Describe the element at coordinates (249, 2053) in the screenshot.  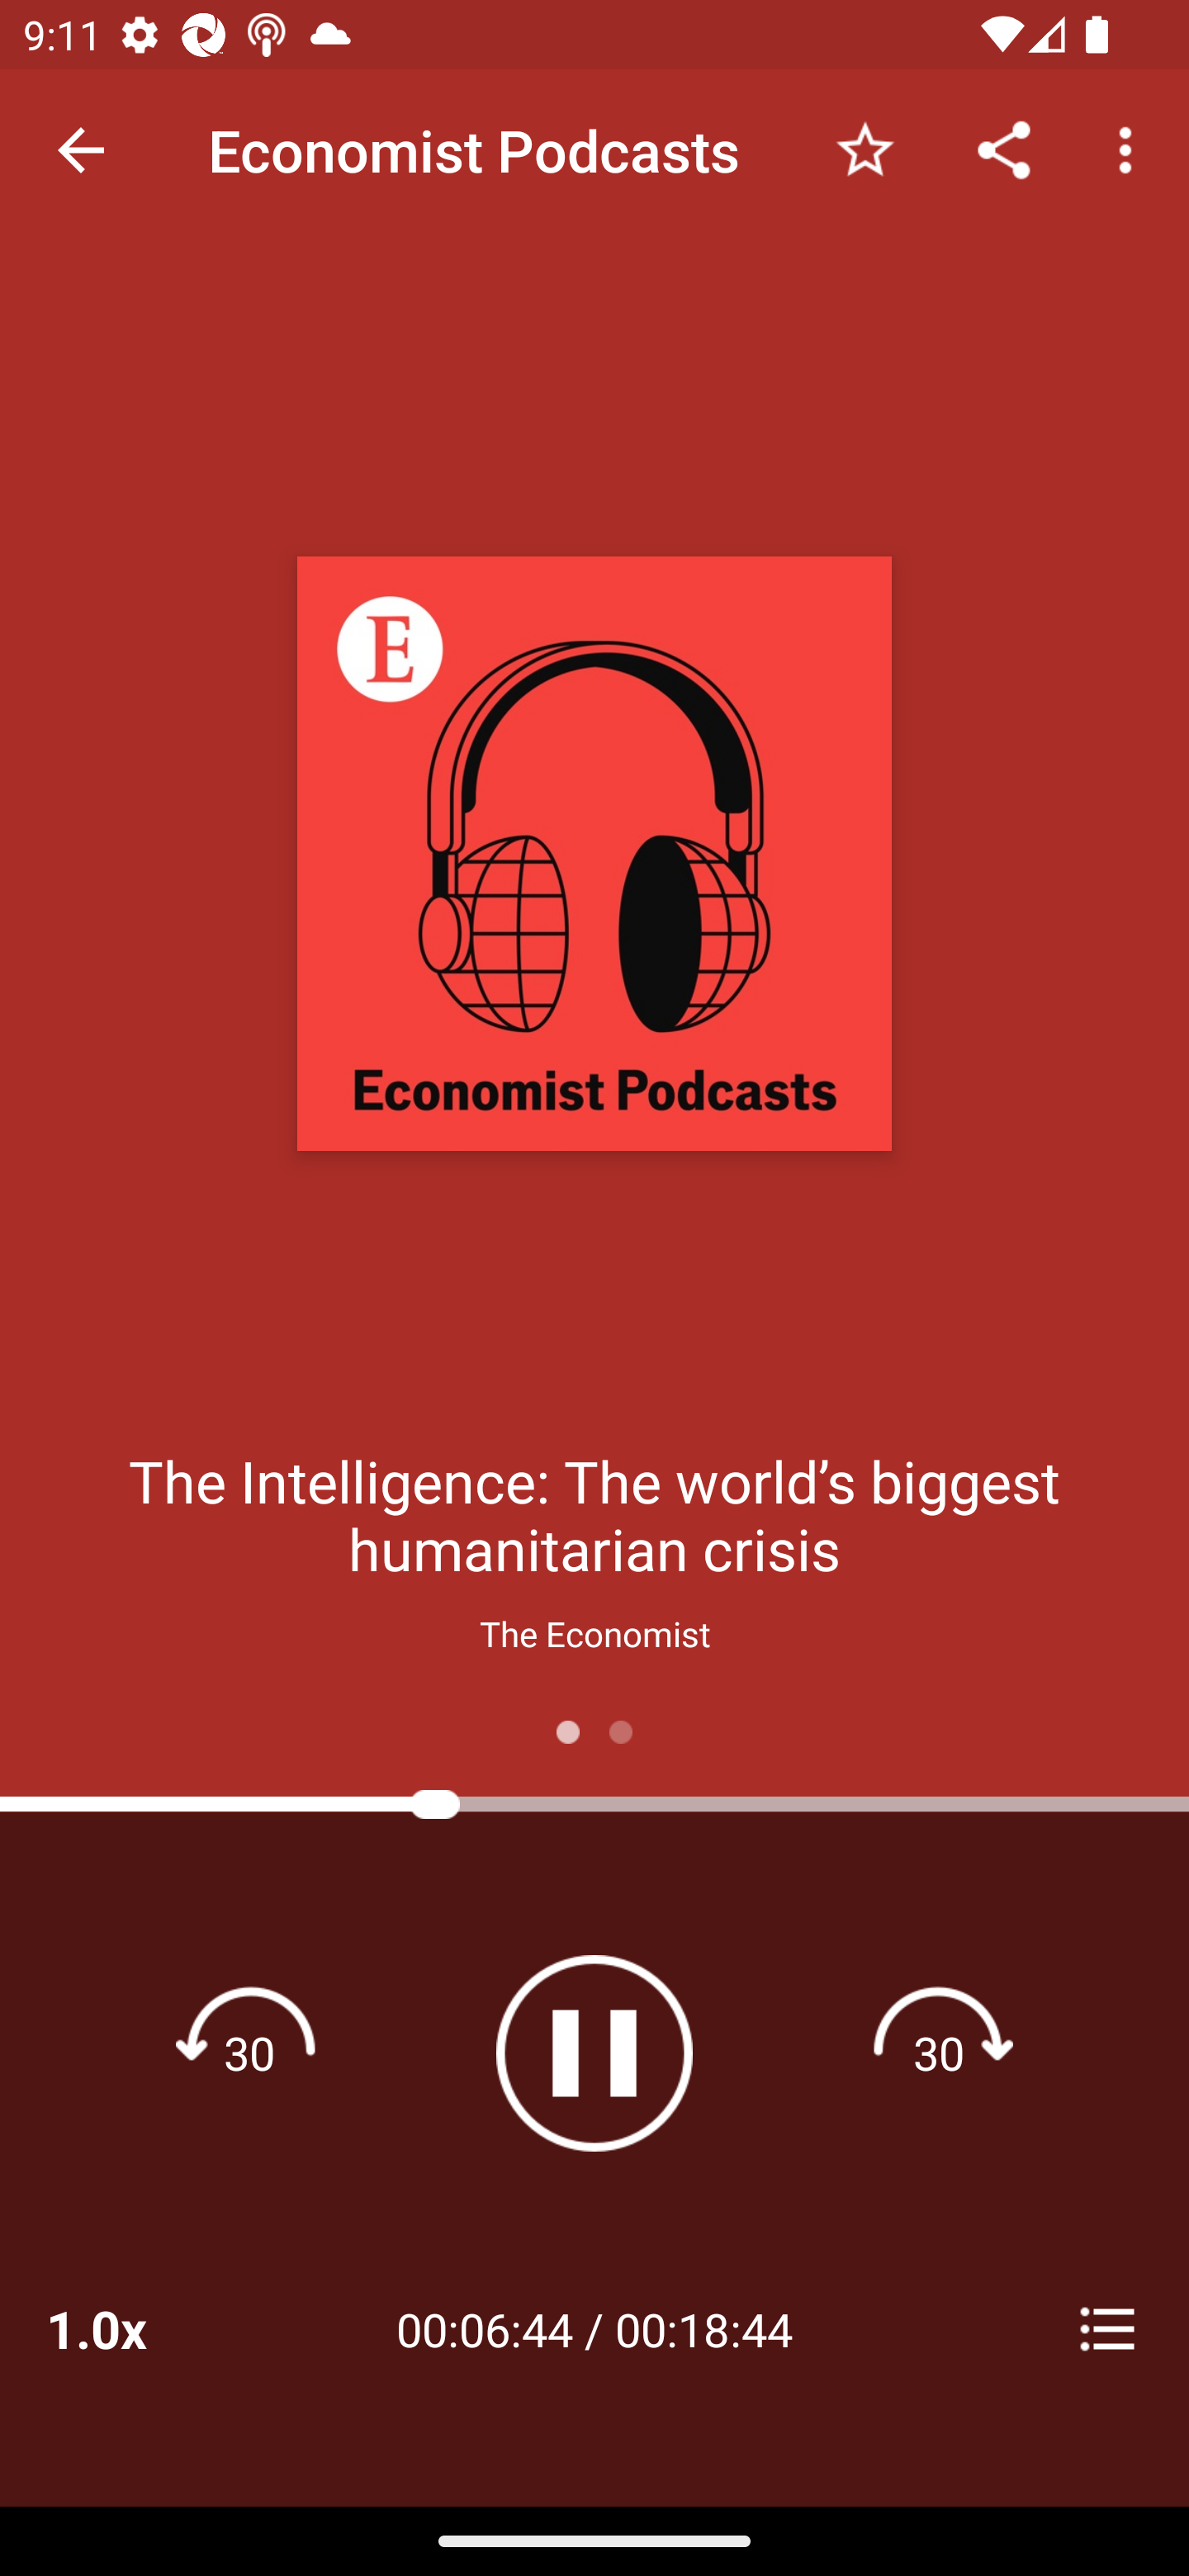
I see `Rewind` at that location.